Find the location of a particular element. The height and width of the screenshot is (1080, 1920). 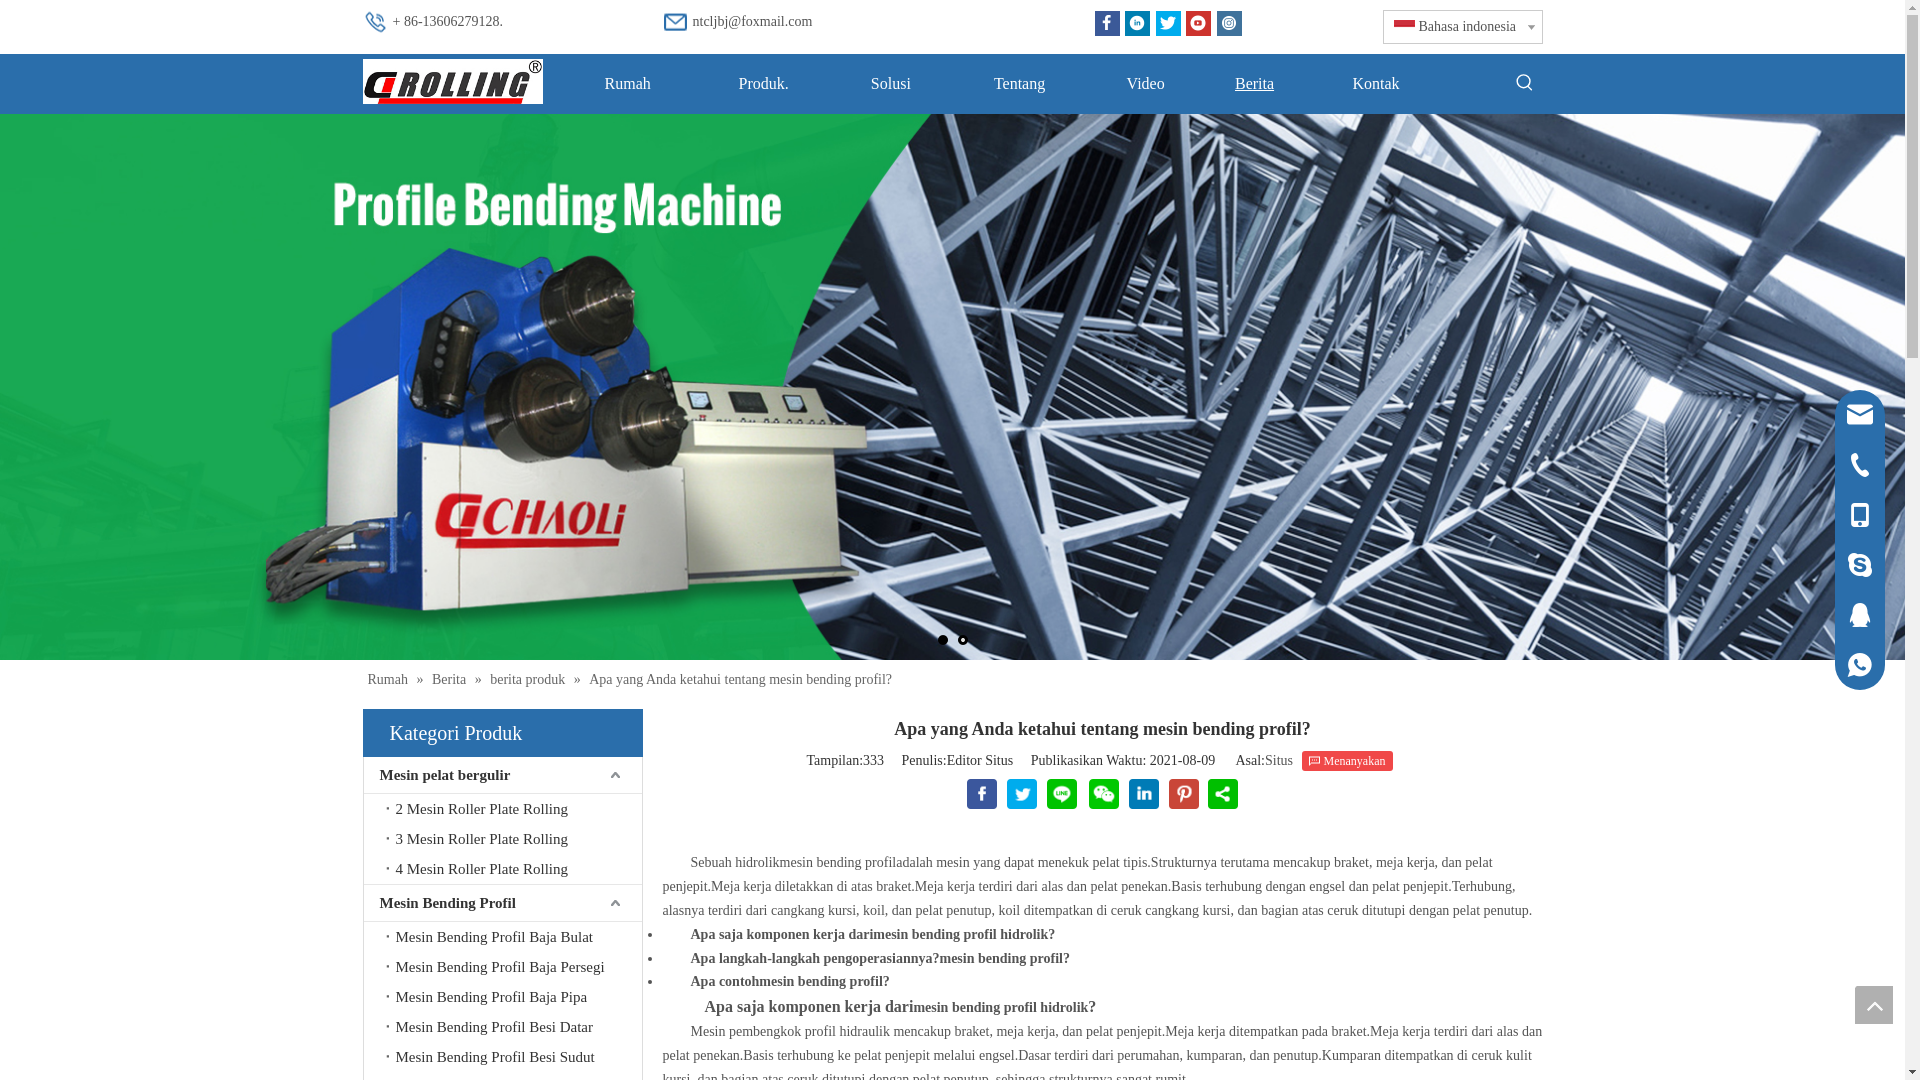

Berita is located at coordinates (1254, 84).